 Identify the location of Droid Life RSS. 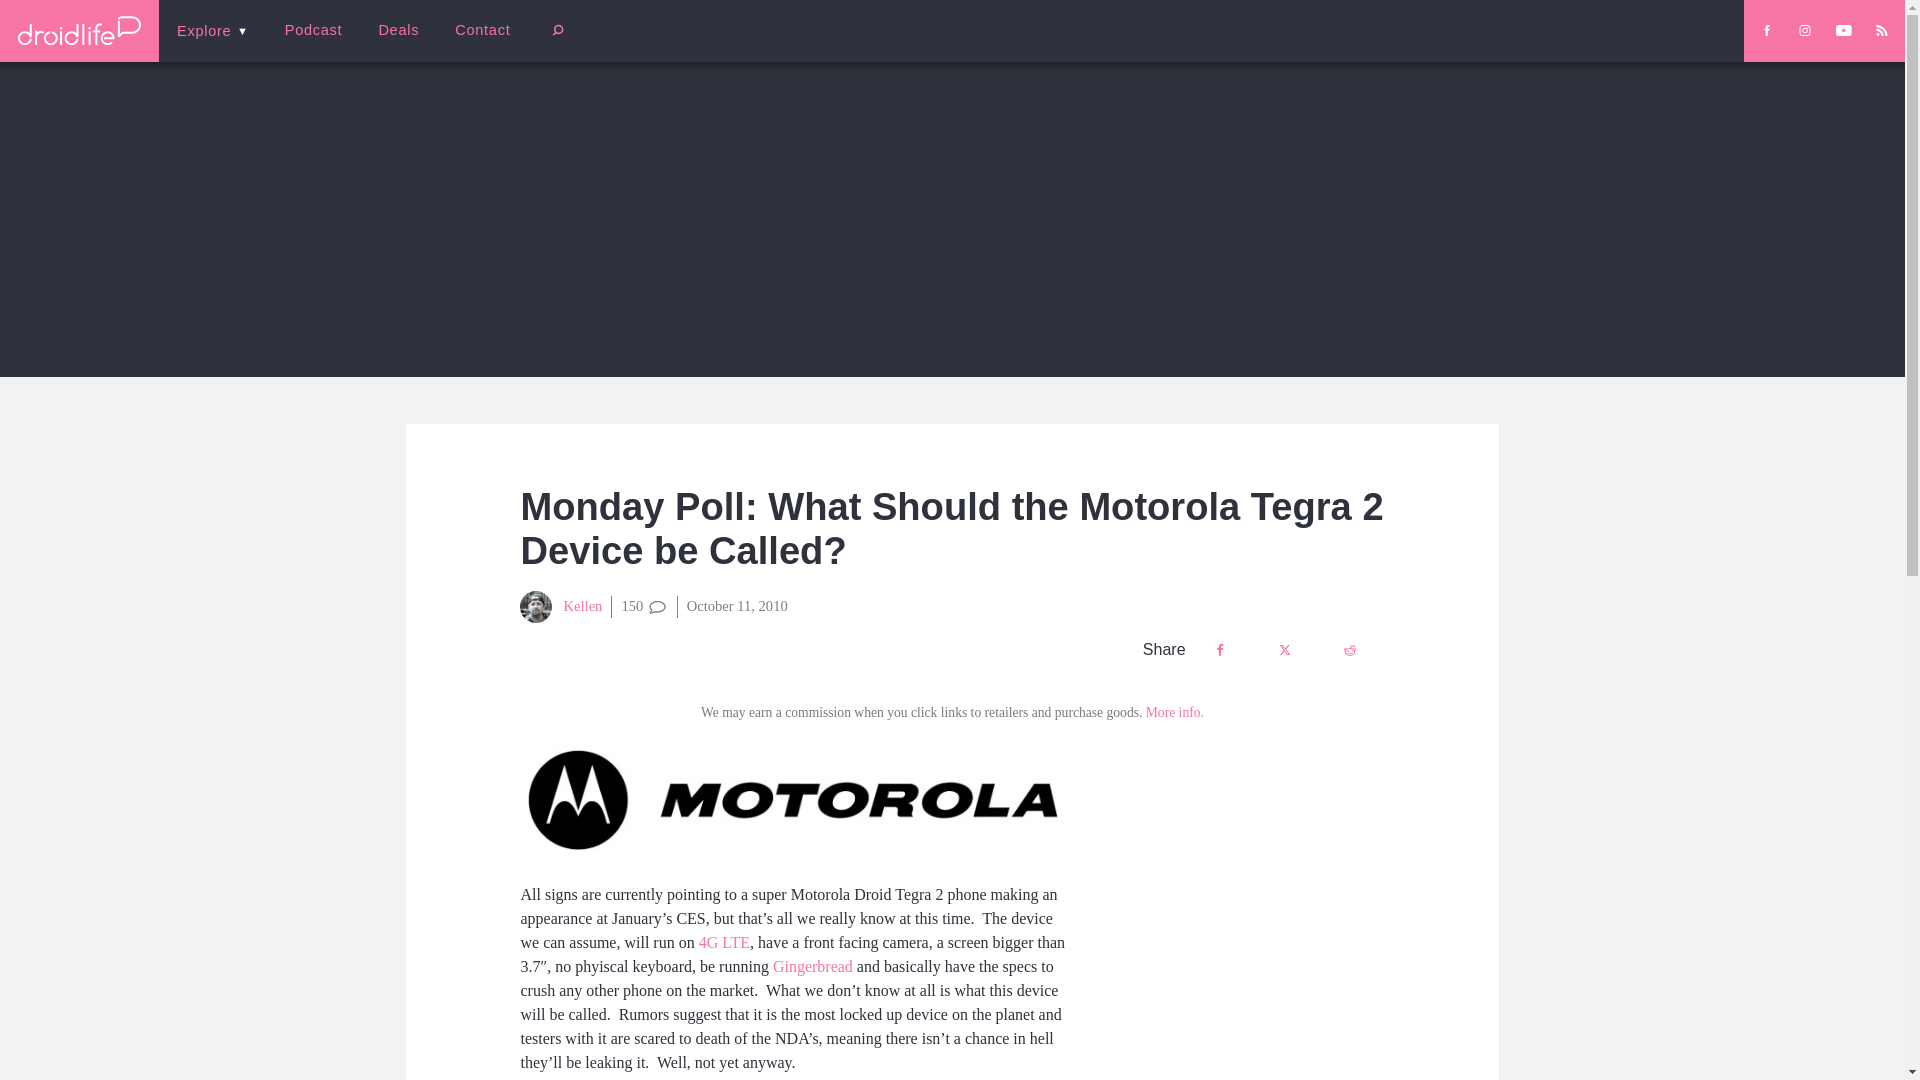
(1881, 30).